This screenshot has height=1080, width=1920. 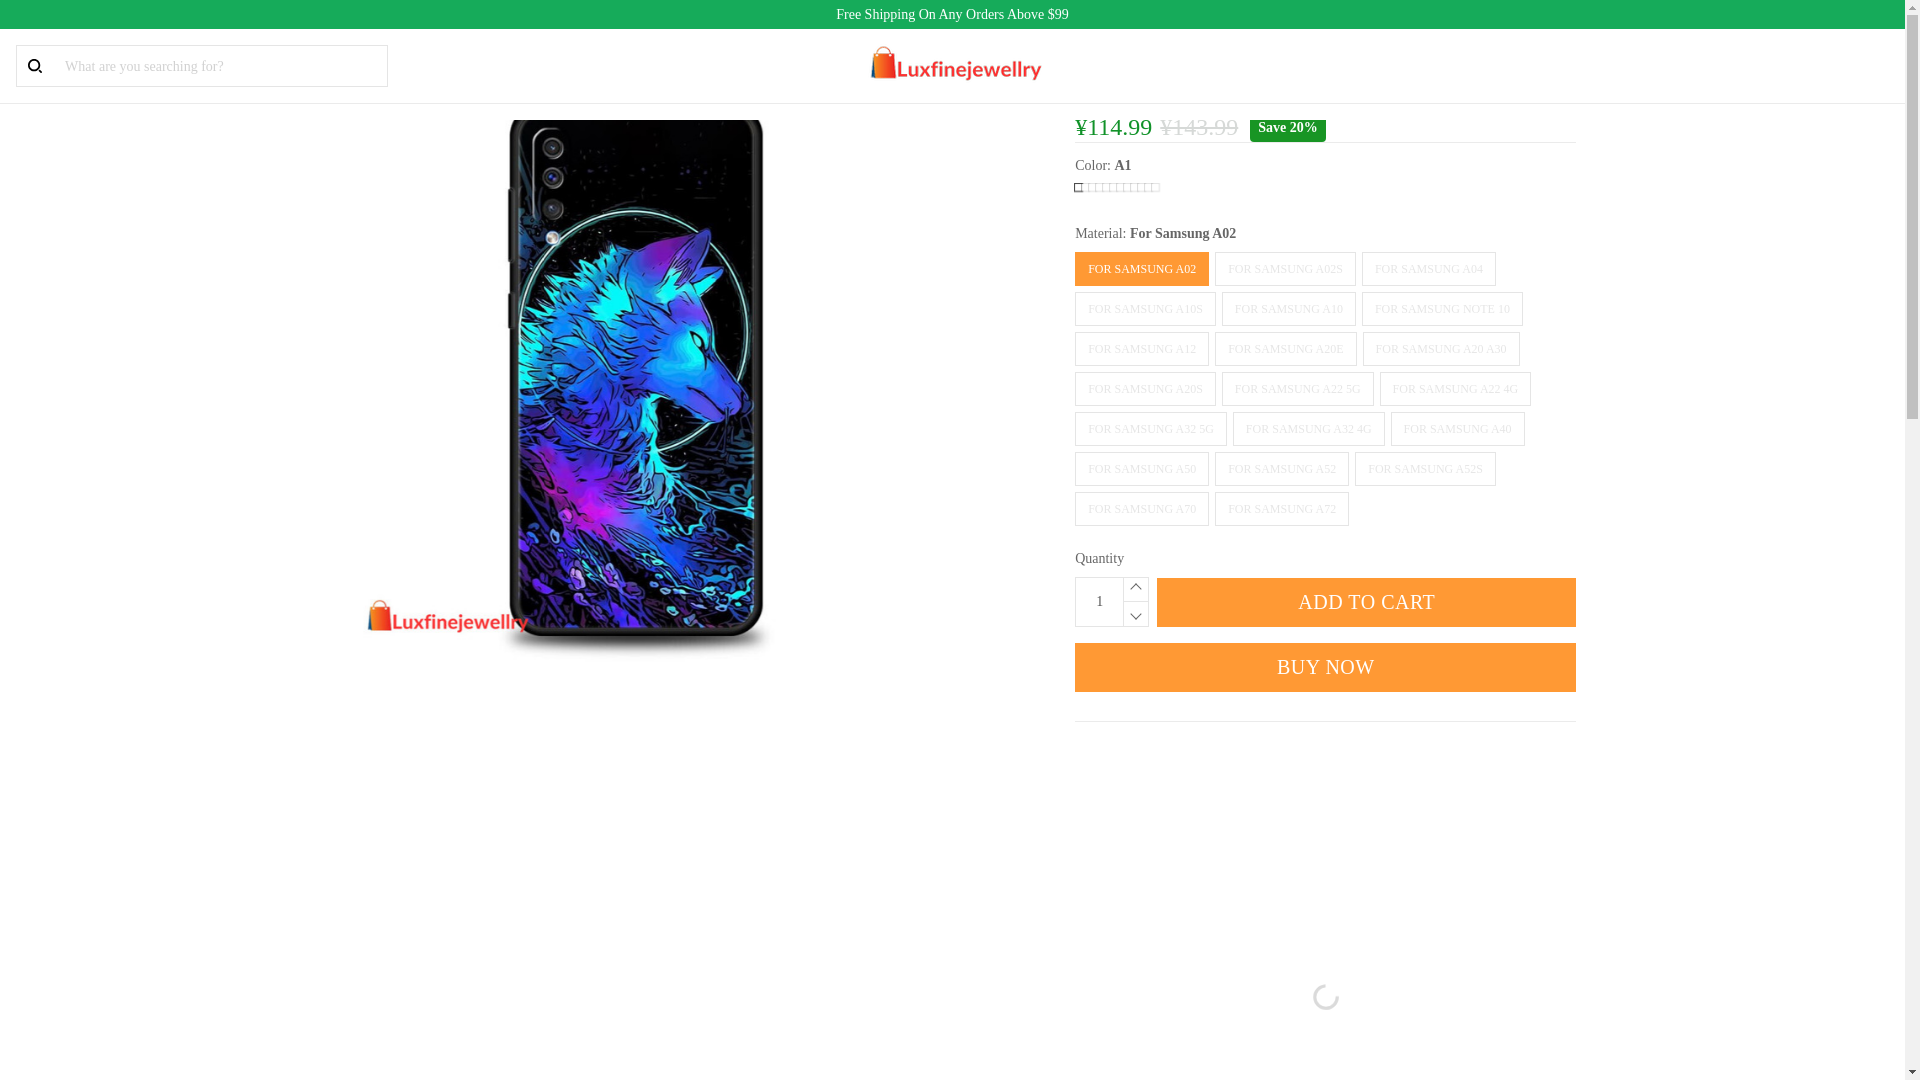 What do you see at coordinates (1099, 602) in the screenshot?
I see `1` at bounding box center [1099, 602].